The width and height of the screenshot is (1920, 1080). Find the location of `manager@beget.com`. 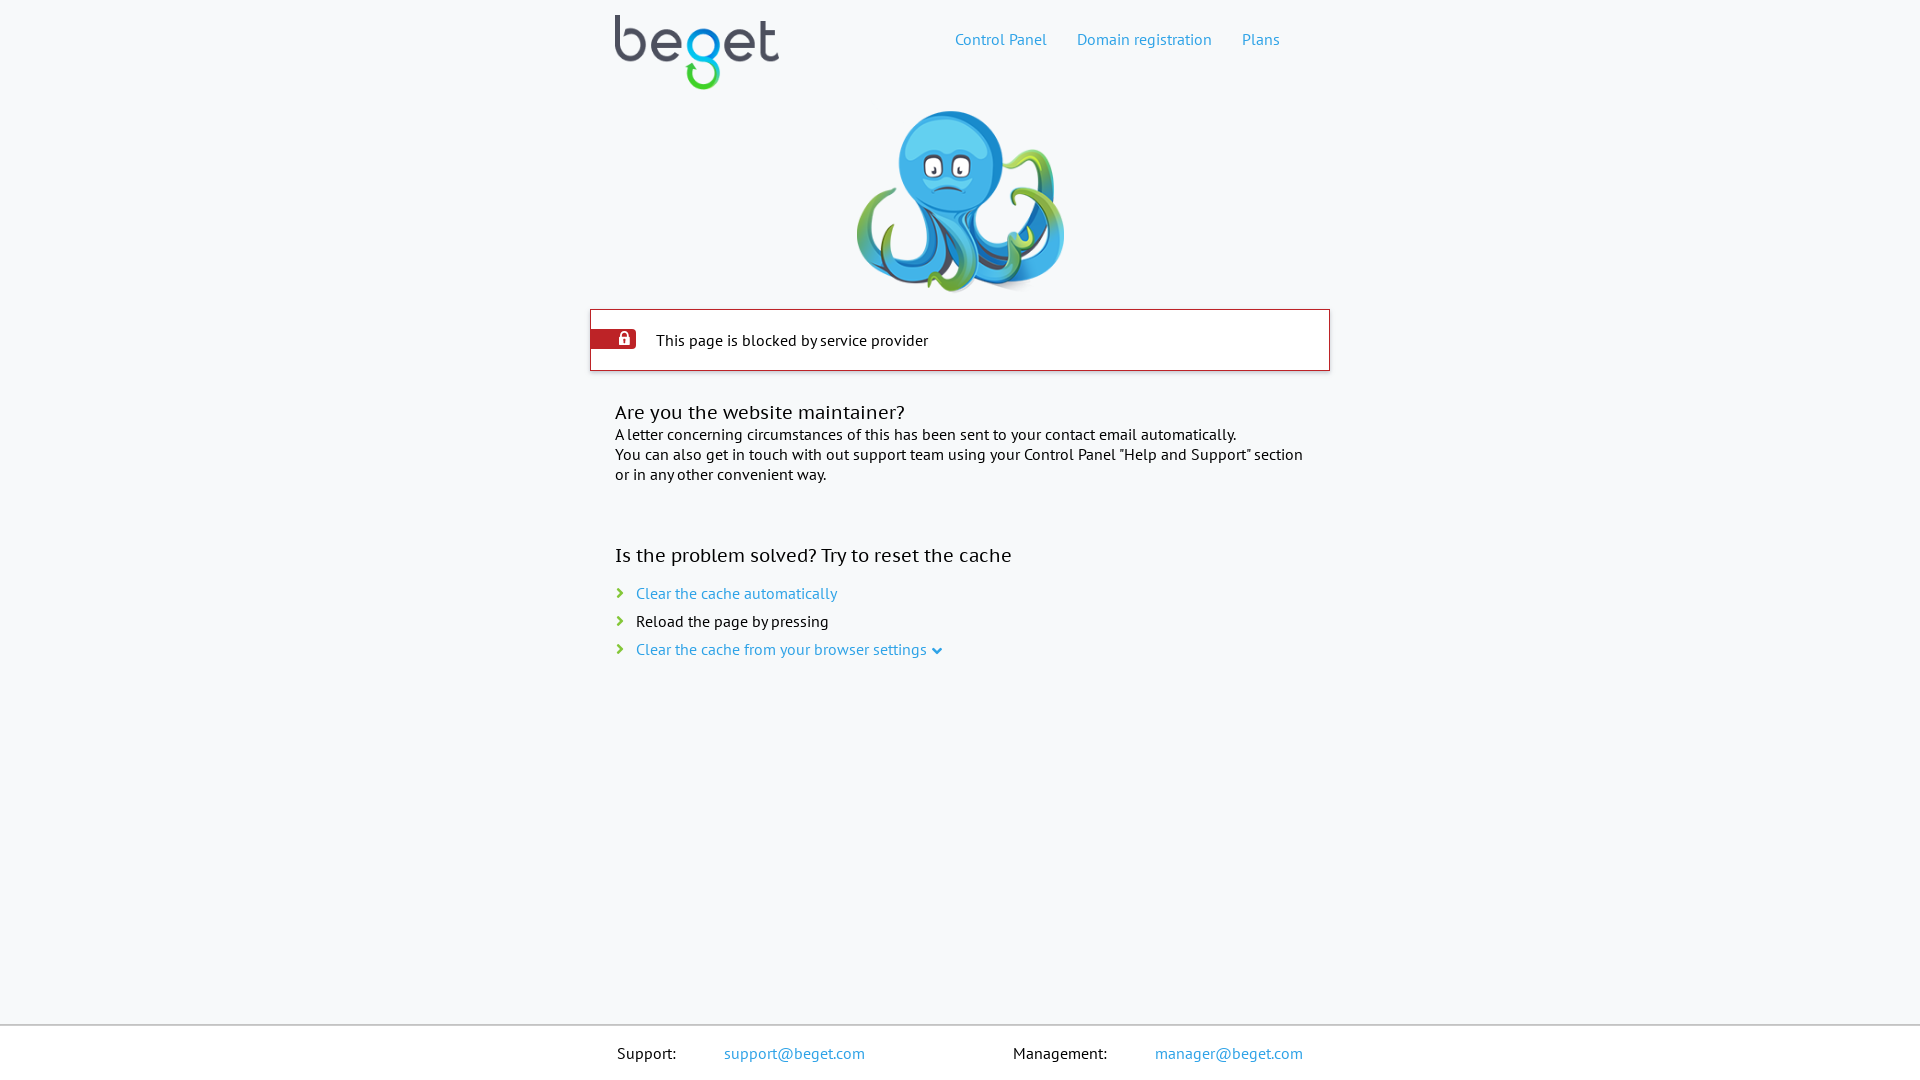

manager@beget.com is located at coordinates (1229, 1053).